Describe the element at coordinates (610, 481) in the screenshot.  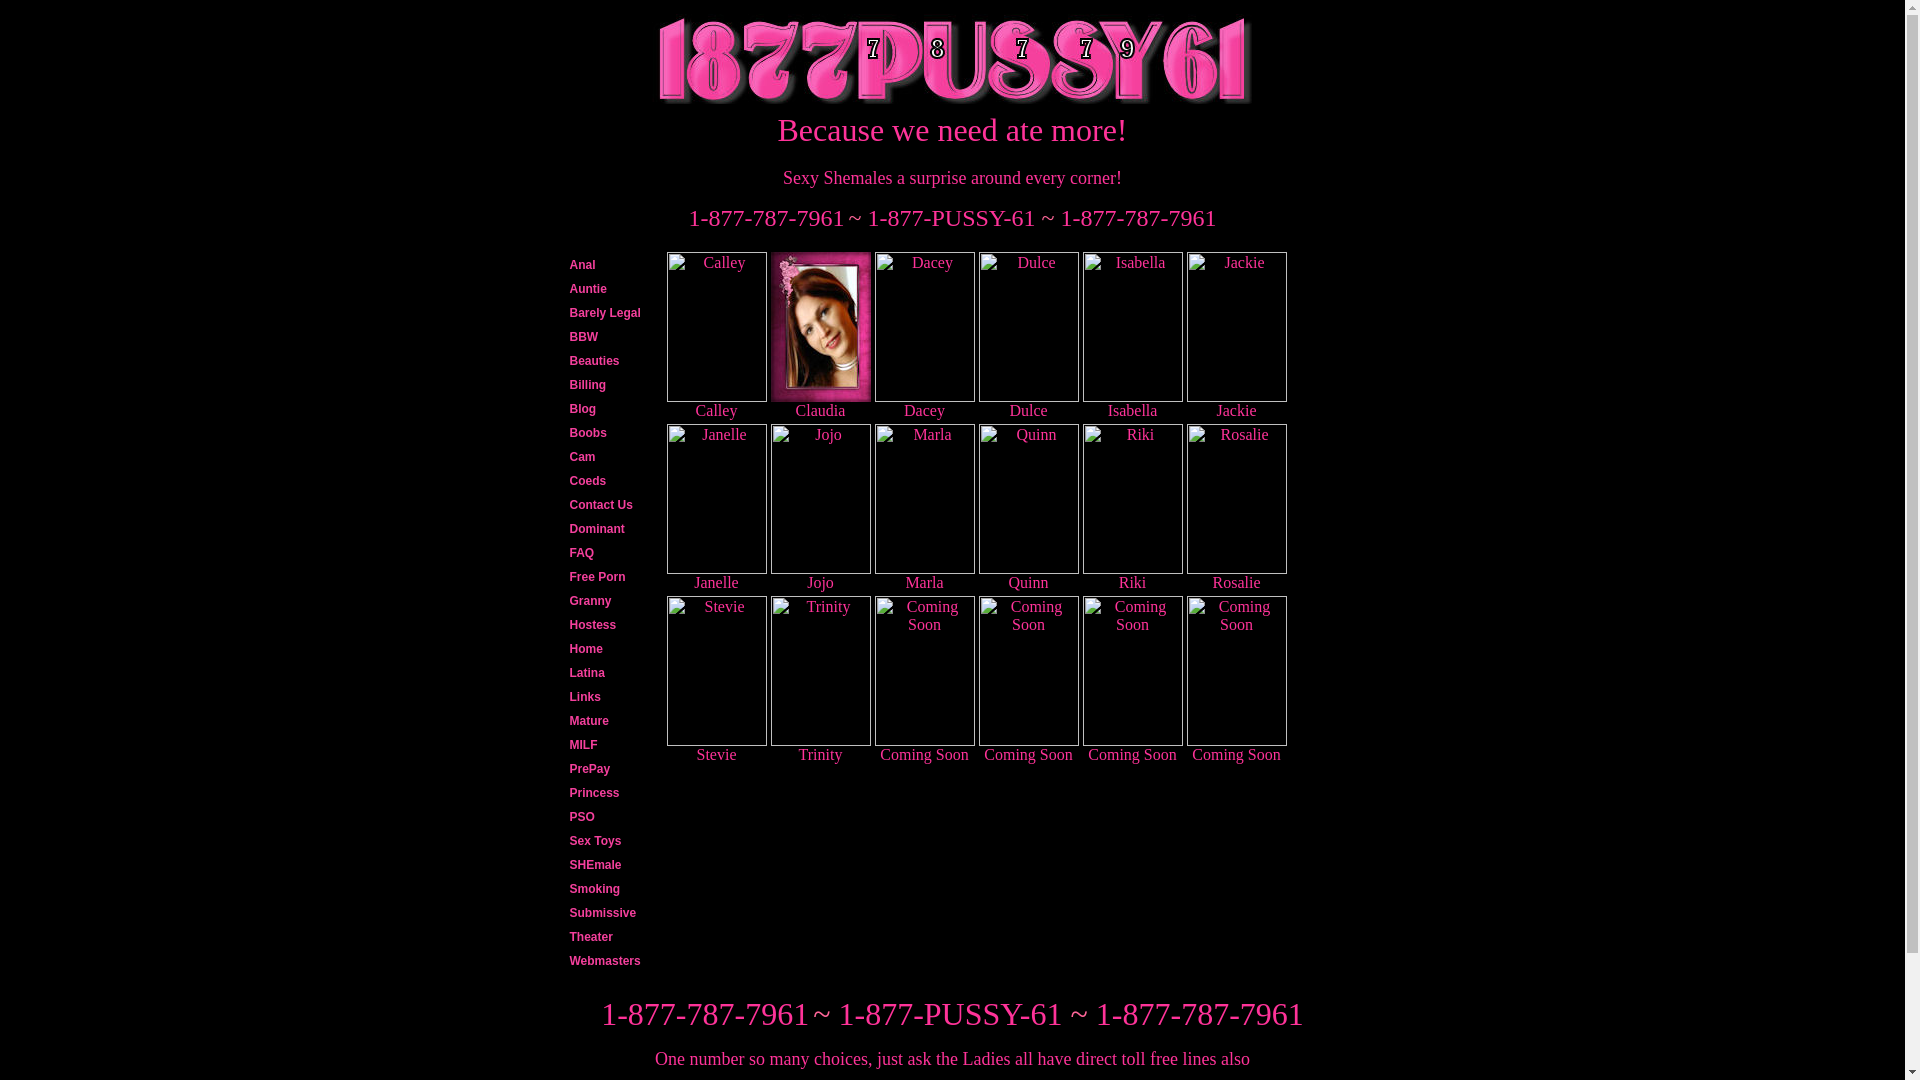
I see `Coeds` at that location.